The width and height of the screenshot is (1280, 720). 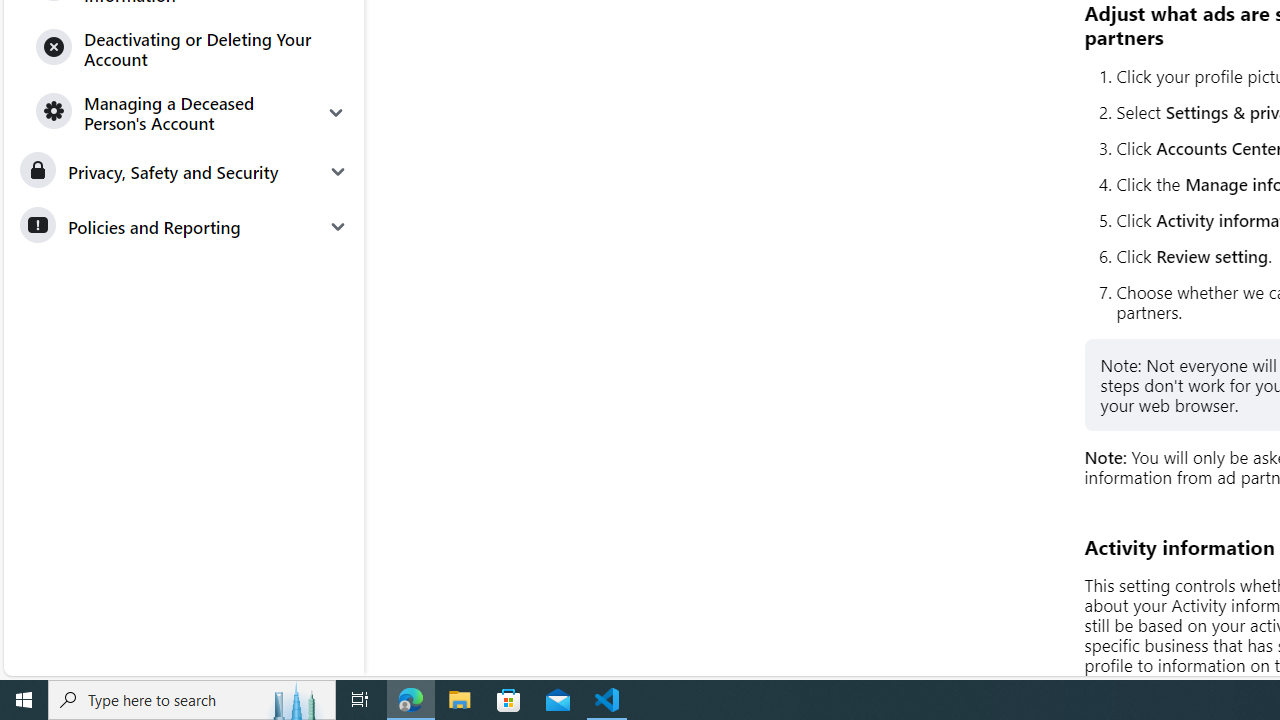 I want to click on Privacy, Safety and Security, so click(x=183, y=172).